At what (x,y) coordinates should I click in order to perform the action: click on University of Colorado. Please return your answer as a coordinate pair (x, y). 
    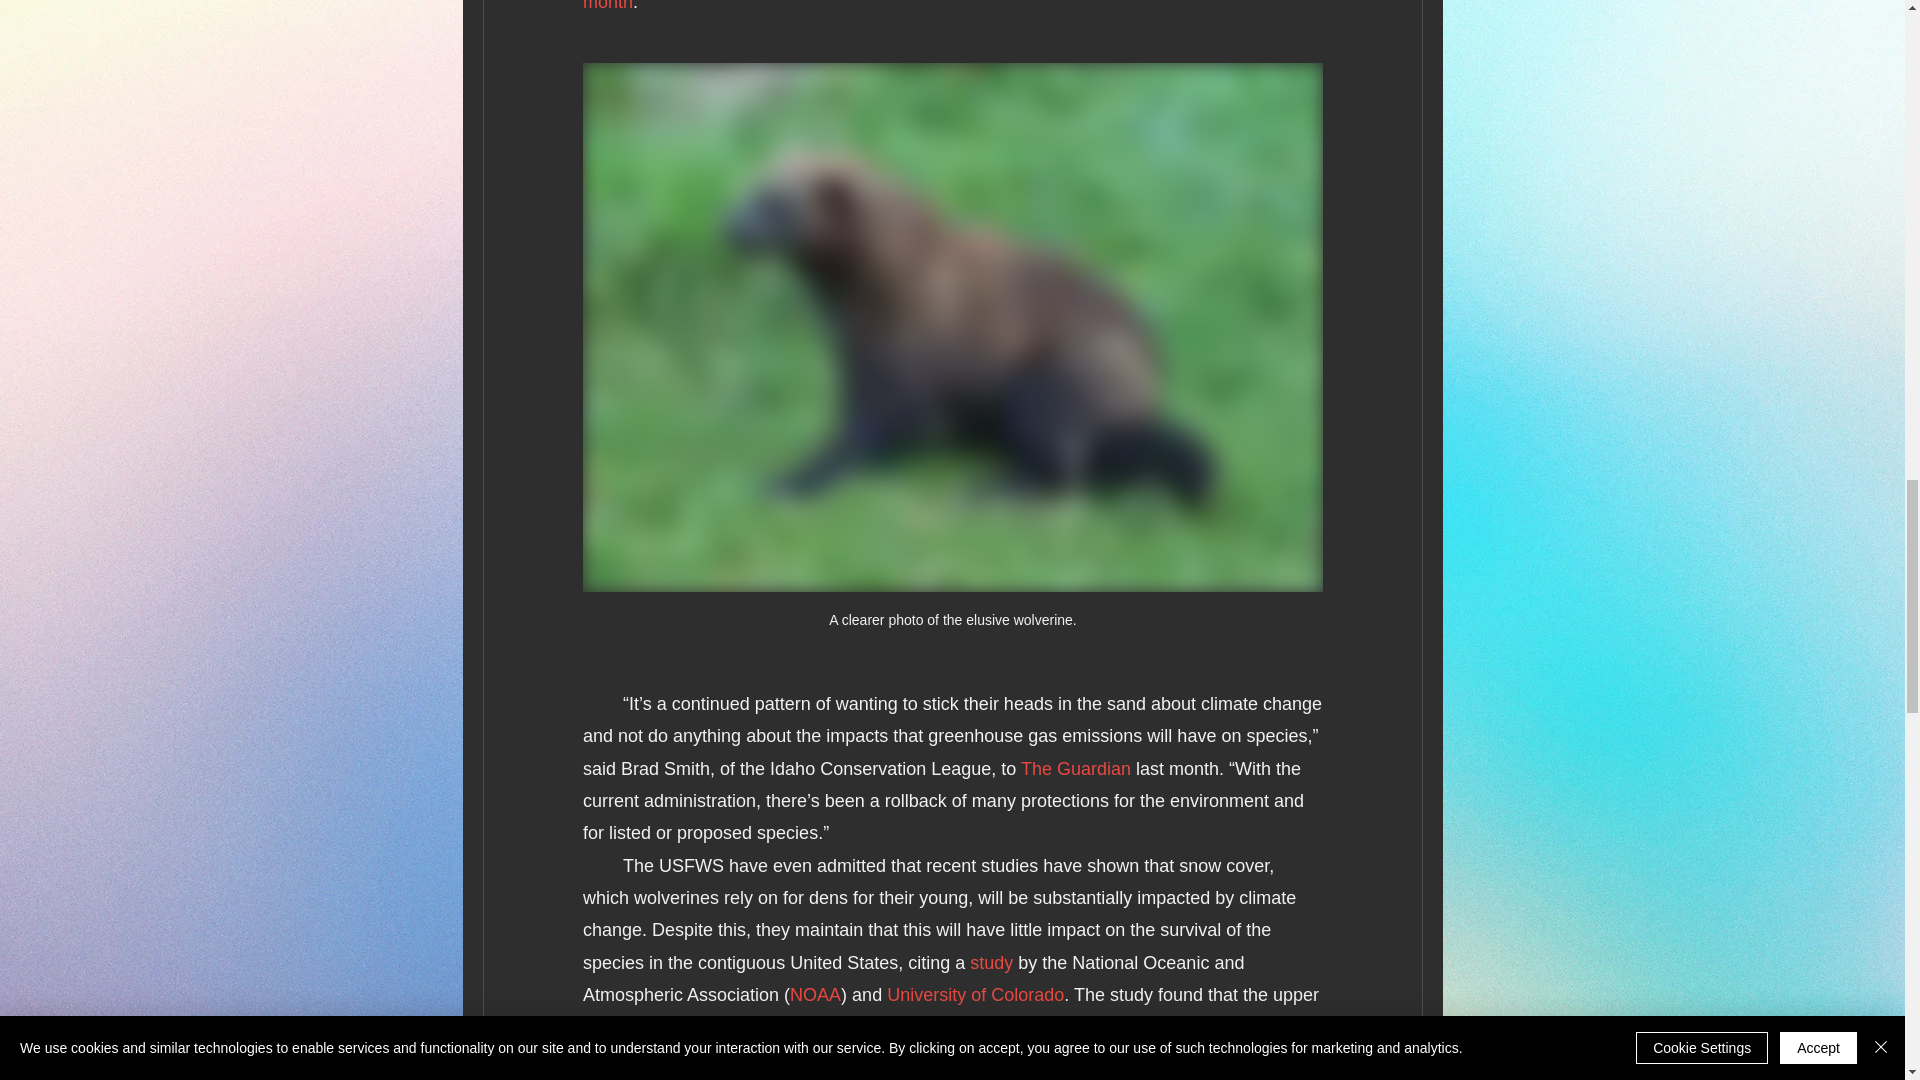
    Looking at the image, I should click on (975, 994).